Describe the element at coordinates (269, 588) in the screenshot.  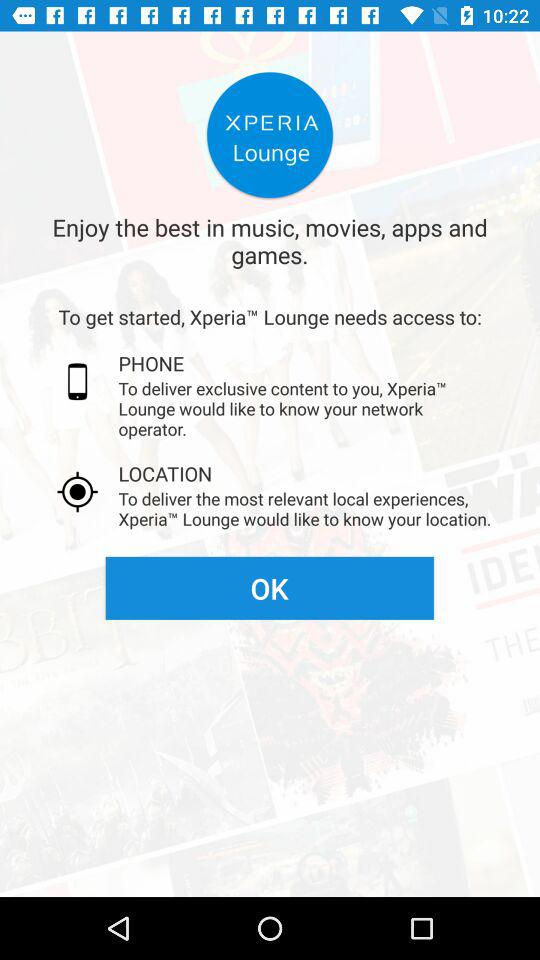
I see `launch item below the to deliver the` at that location.